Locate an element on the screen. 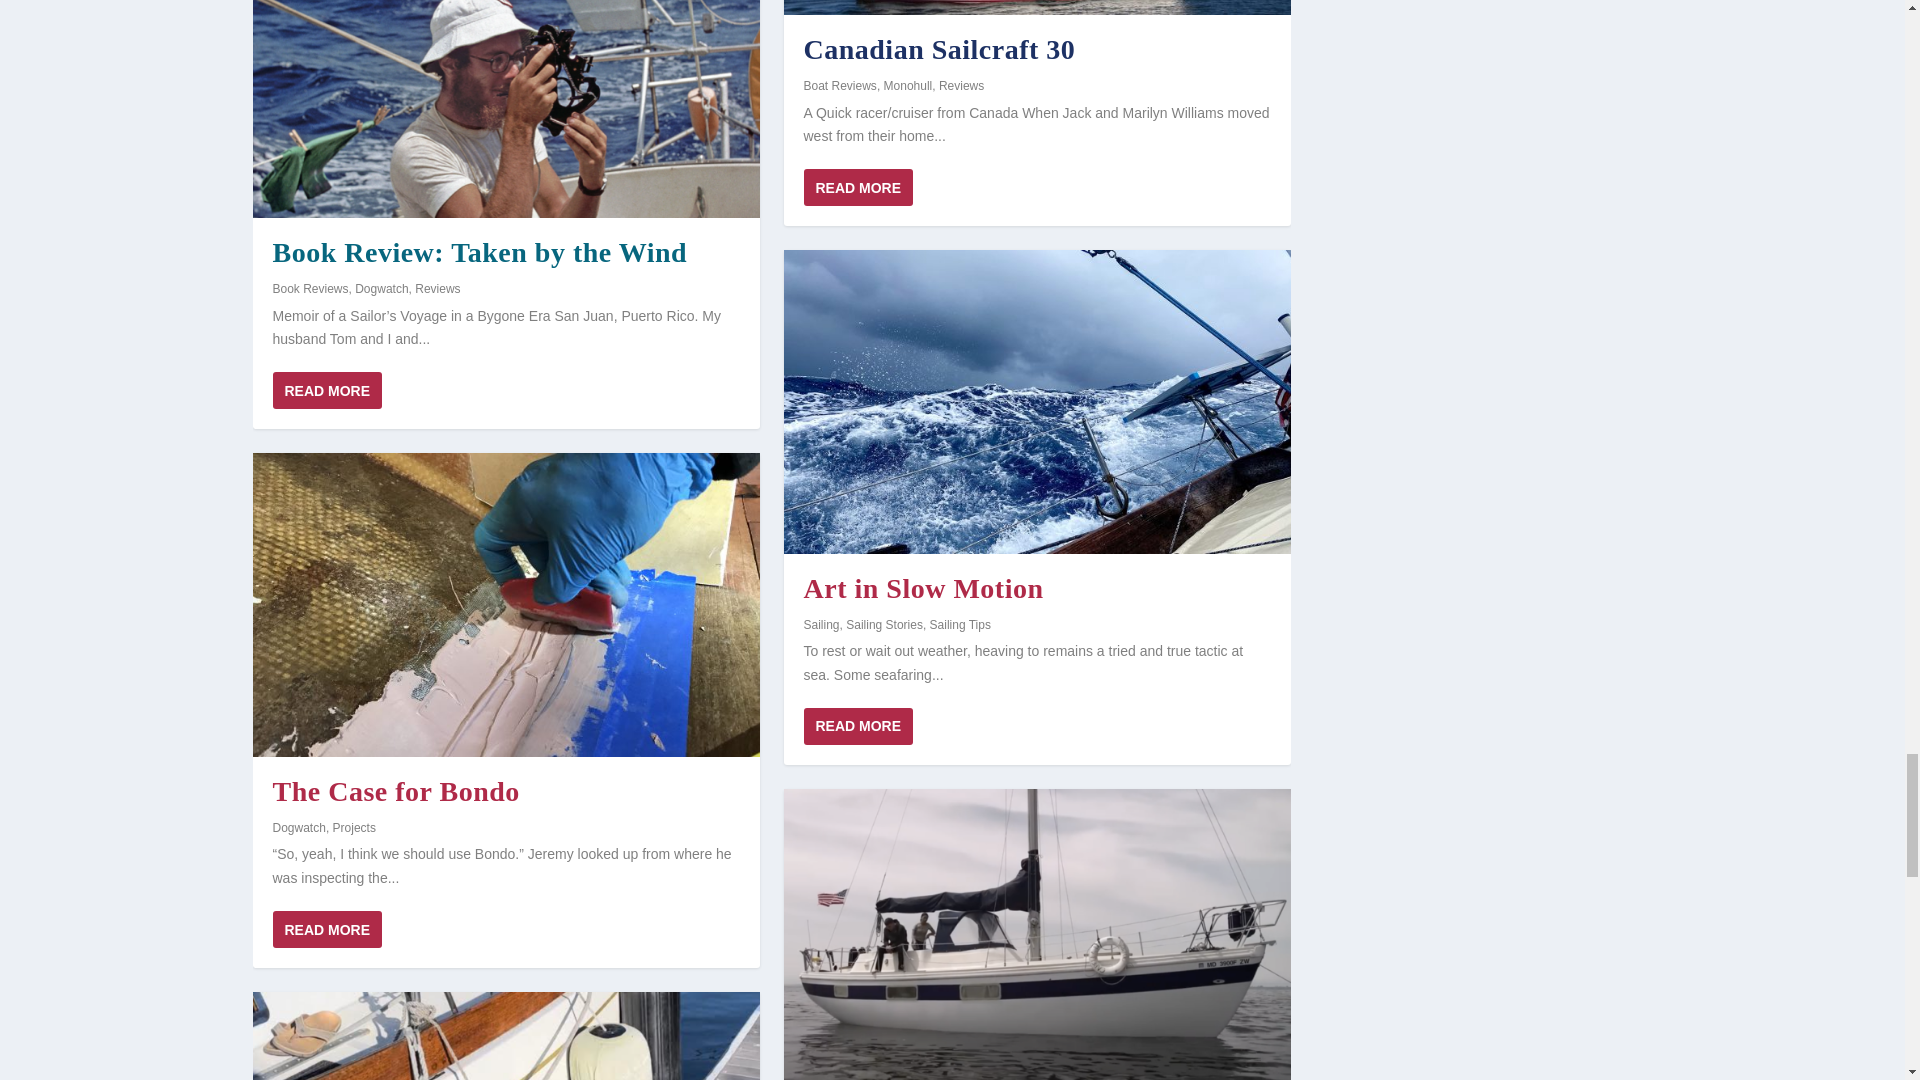 Image resolution: width=1920 pixels, height=1080 pixels. Book Review: Taken by the Wind is located at coordinates (504, 109).